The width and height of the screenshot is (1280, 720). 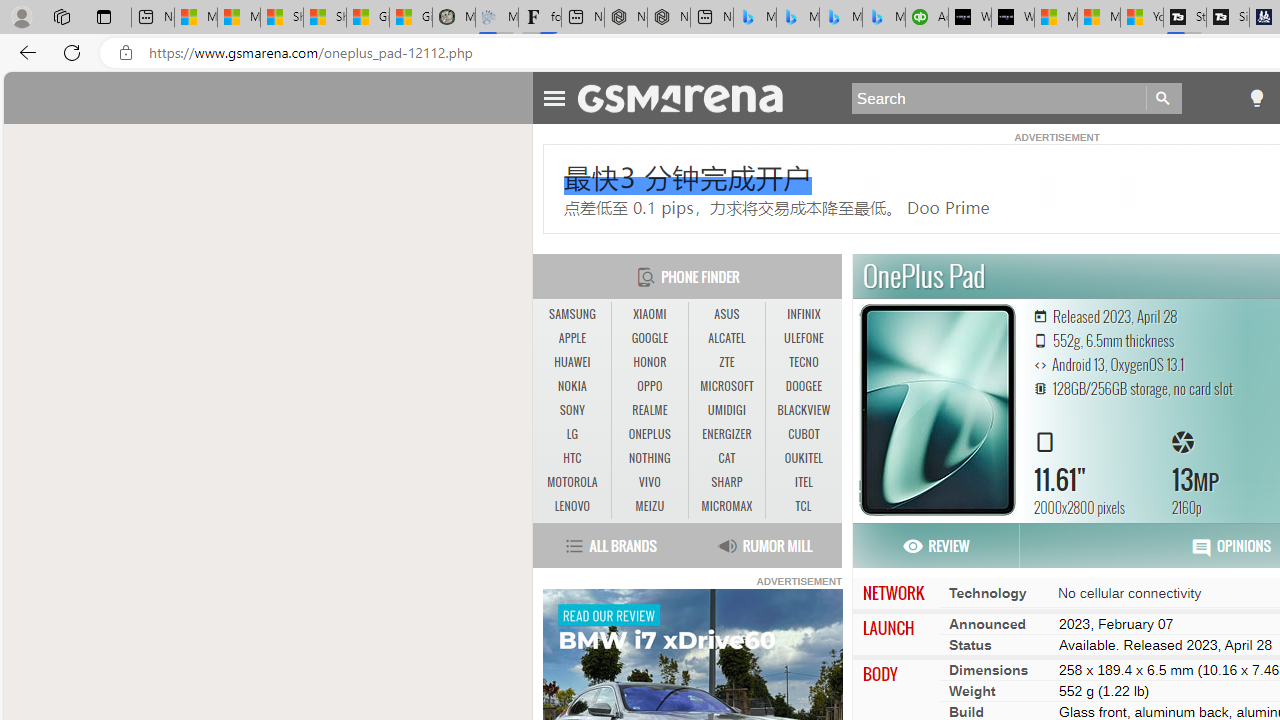 What do you see at coordinates (802, 506) in the screenshot?
I see `TCL` at bounding box center [802, 506].